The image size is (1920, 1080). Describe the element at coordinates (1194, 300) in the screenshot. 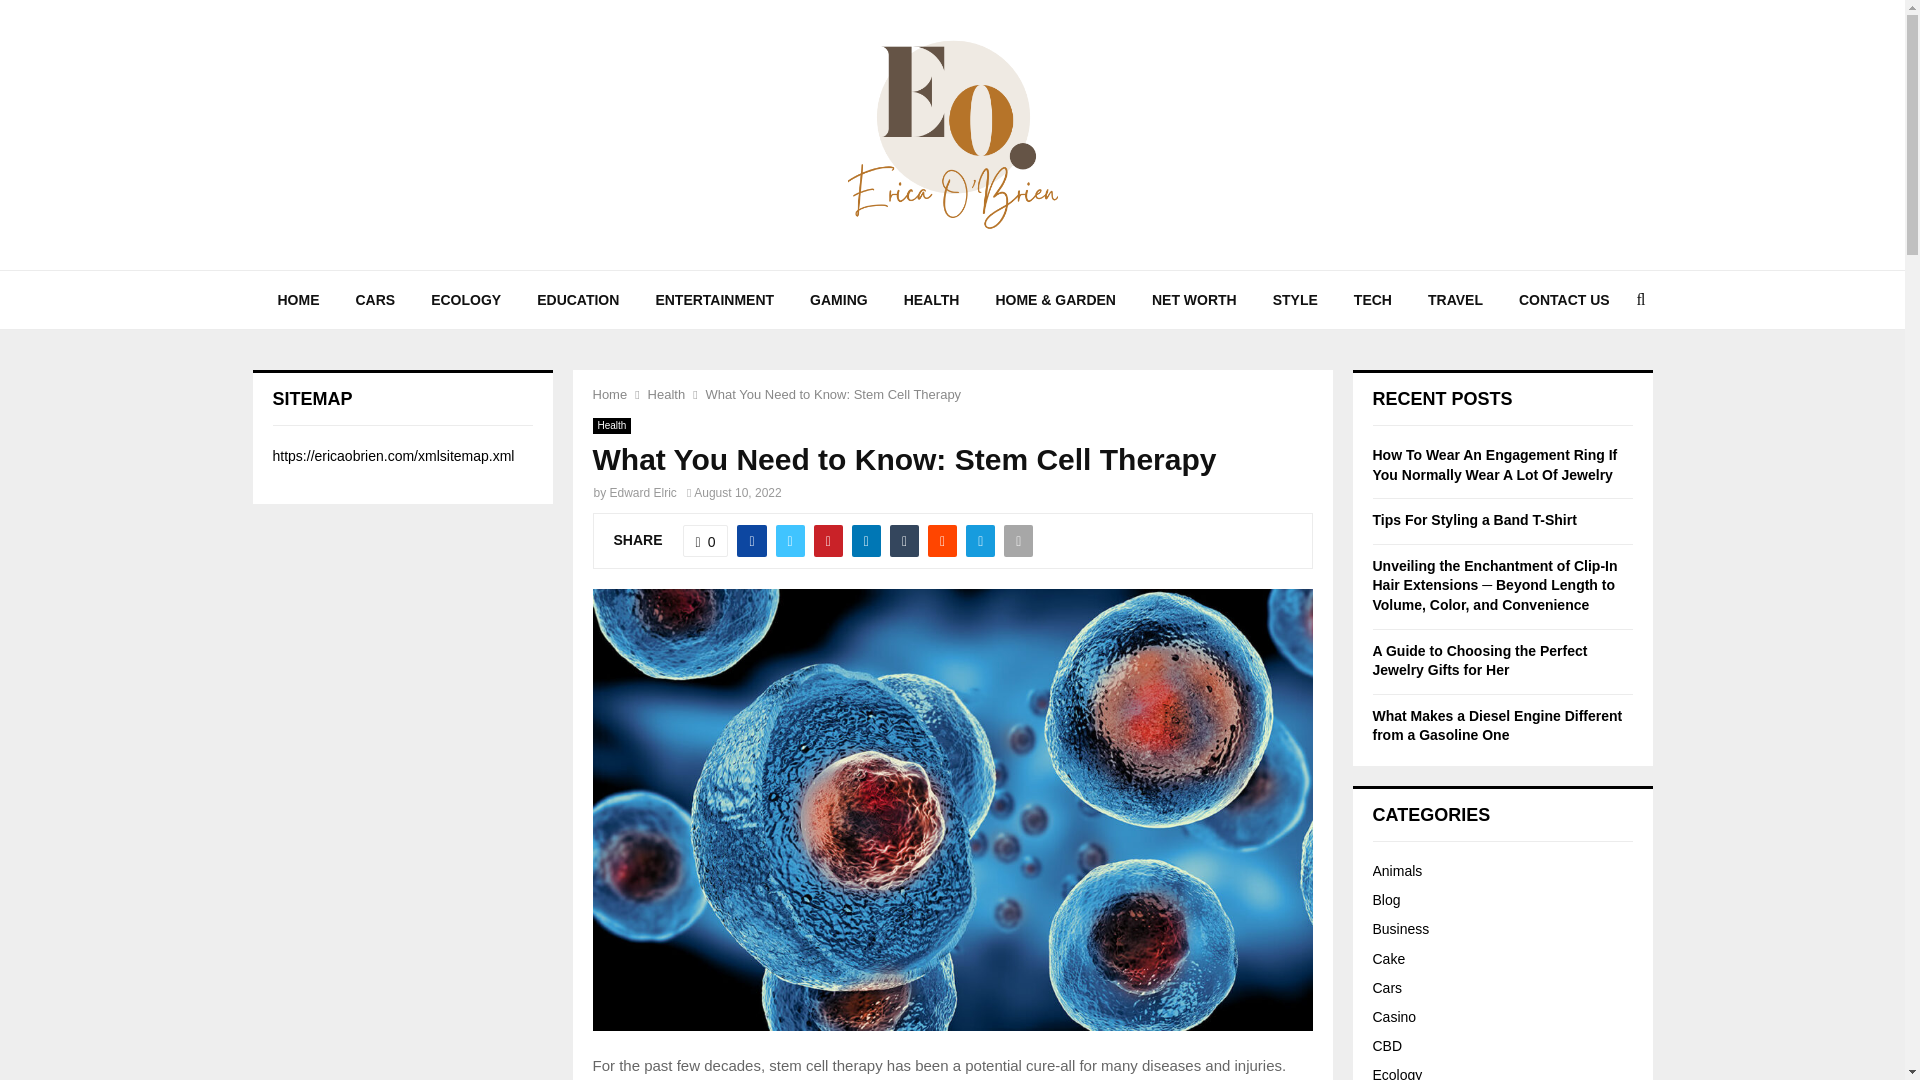

I see `NET WORTH` at that location.